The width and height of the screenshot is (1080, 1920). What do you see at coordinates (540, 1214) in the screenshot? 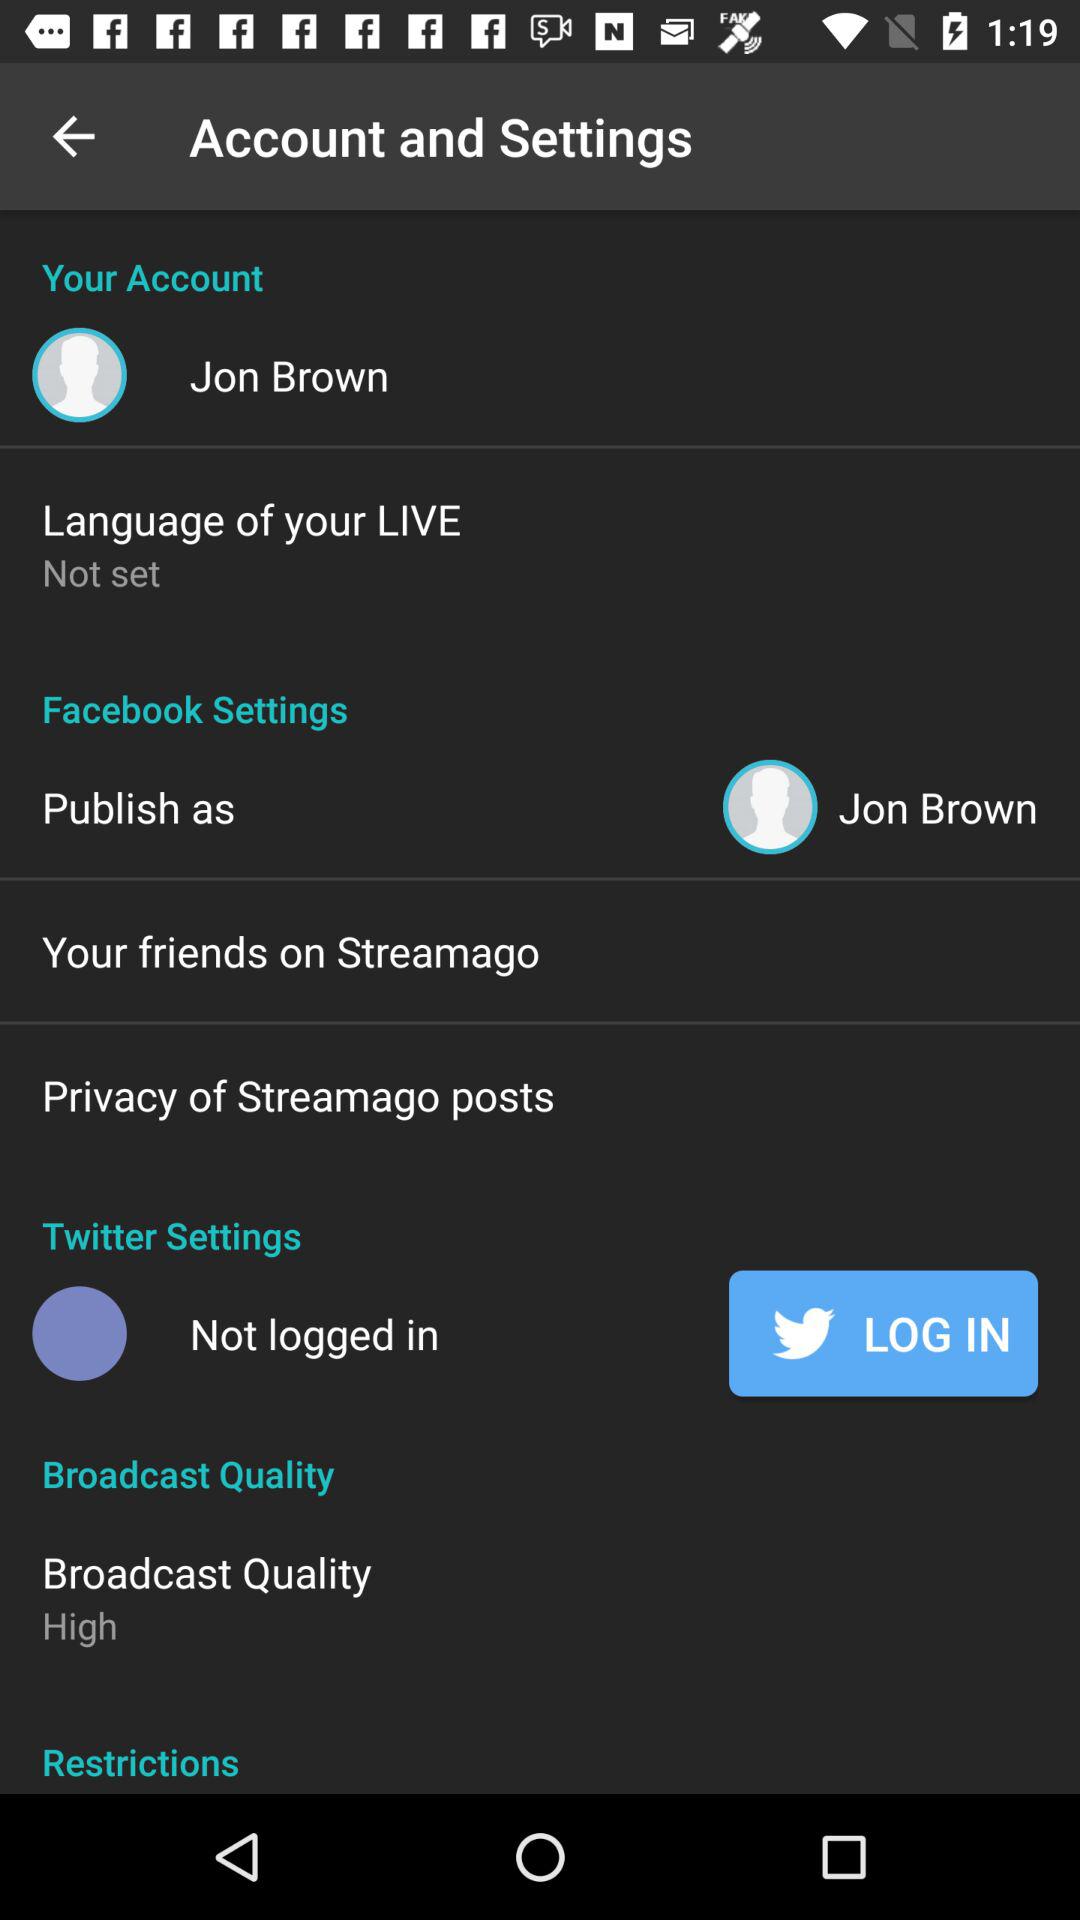
I see `flip until twitter settings` at bounding box center [540, 1214].